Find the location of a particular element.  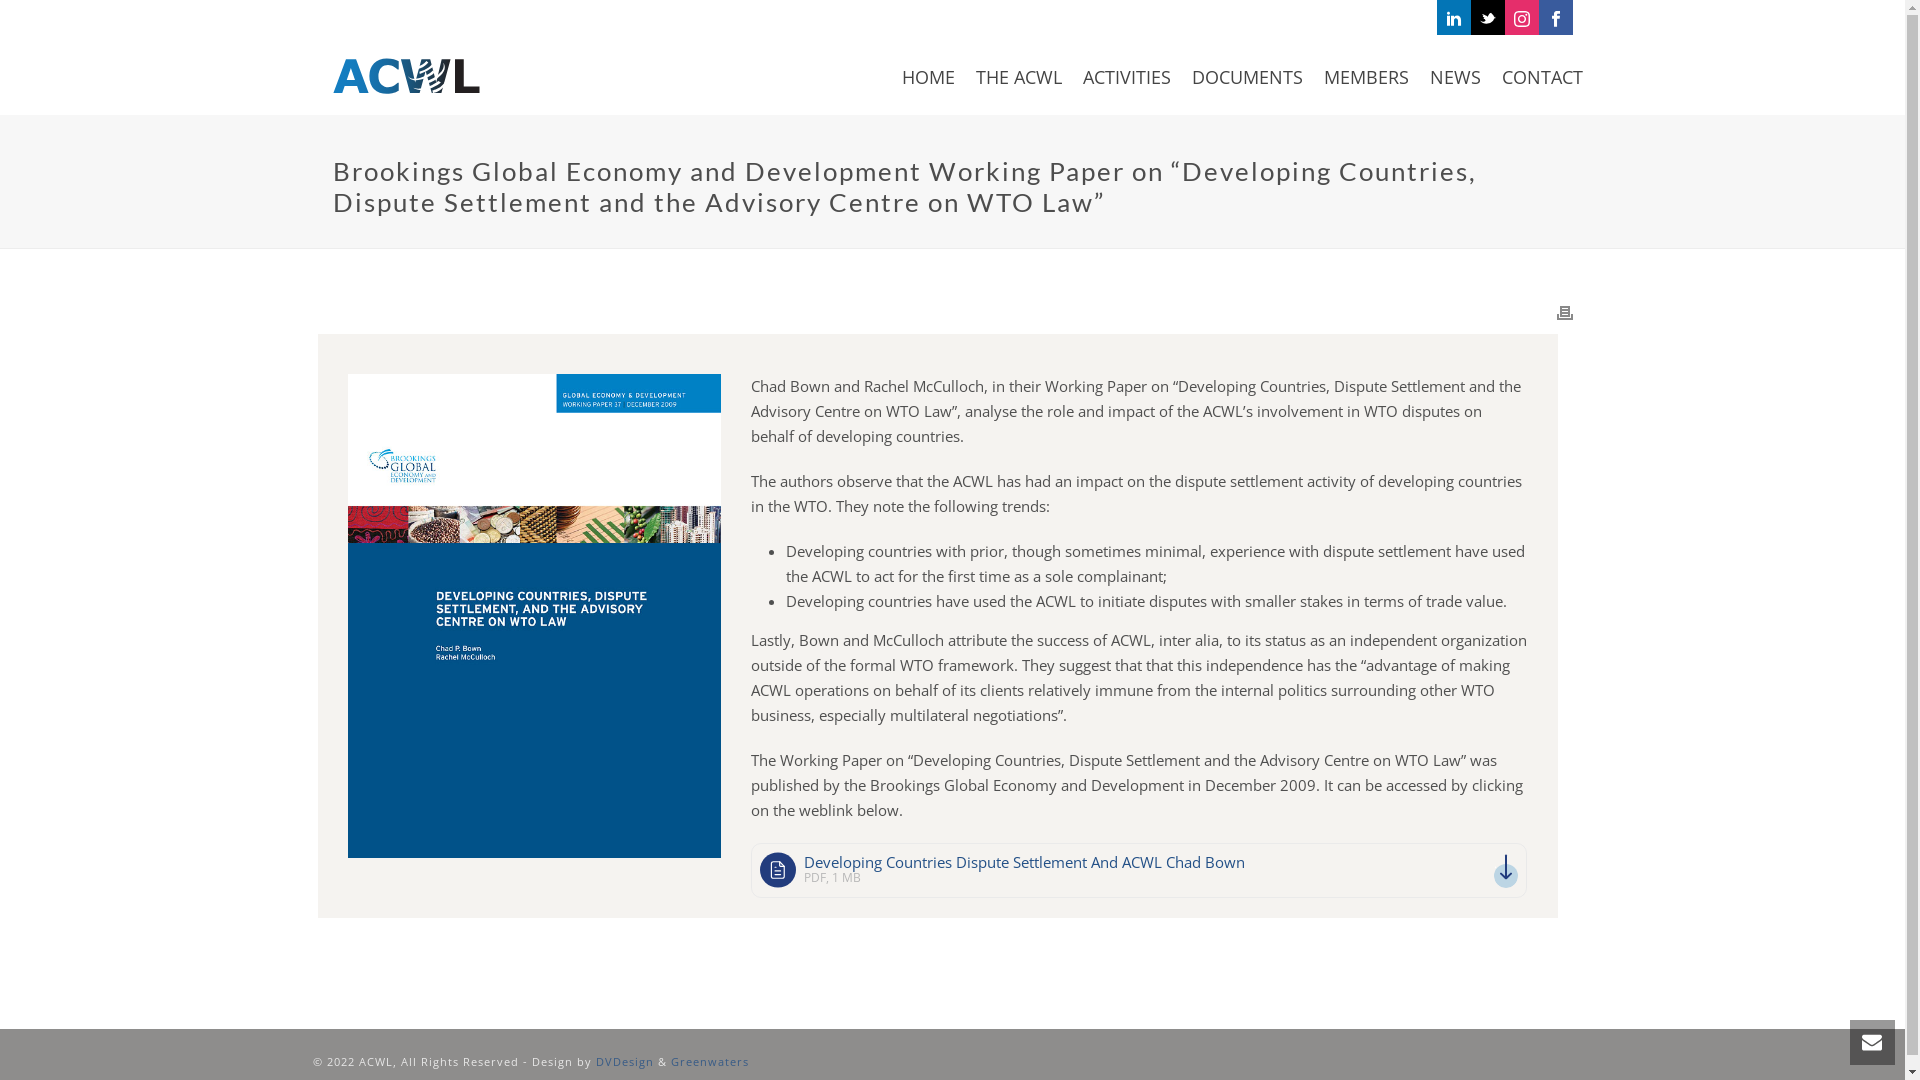

ACTIVITIES is located at coordinates (1126, 75).